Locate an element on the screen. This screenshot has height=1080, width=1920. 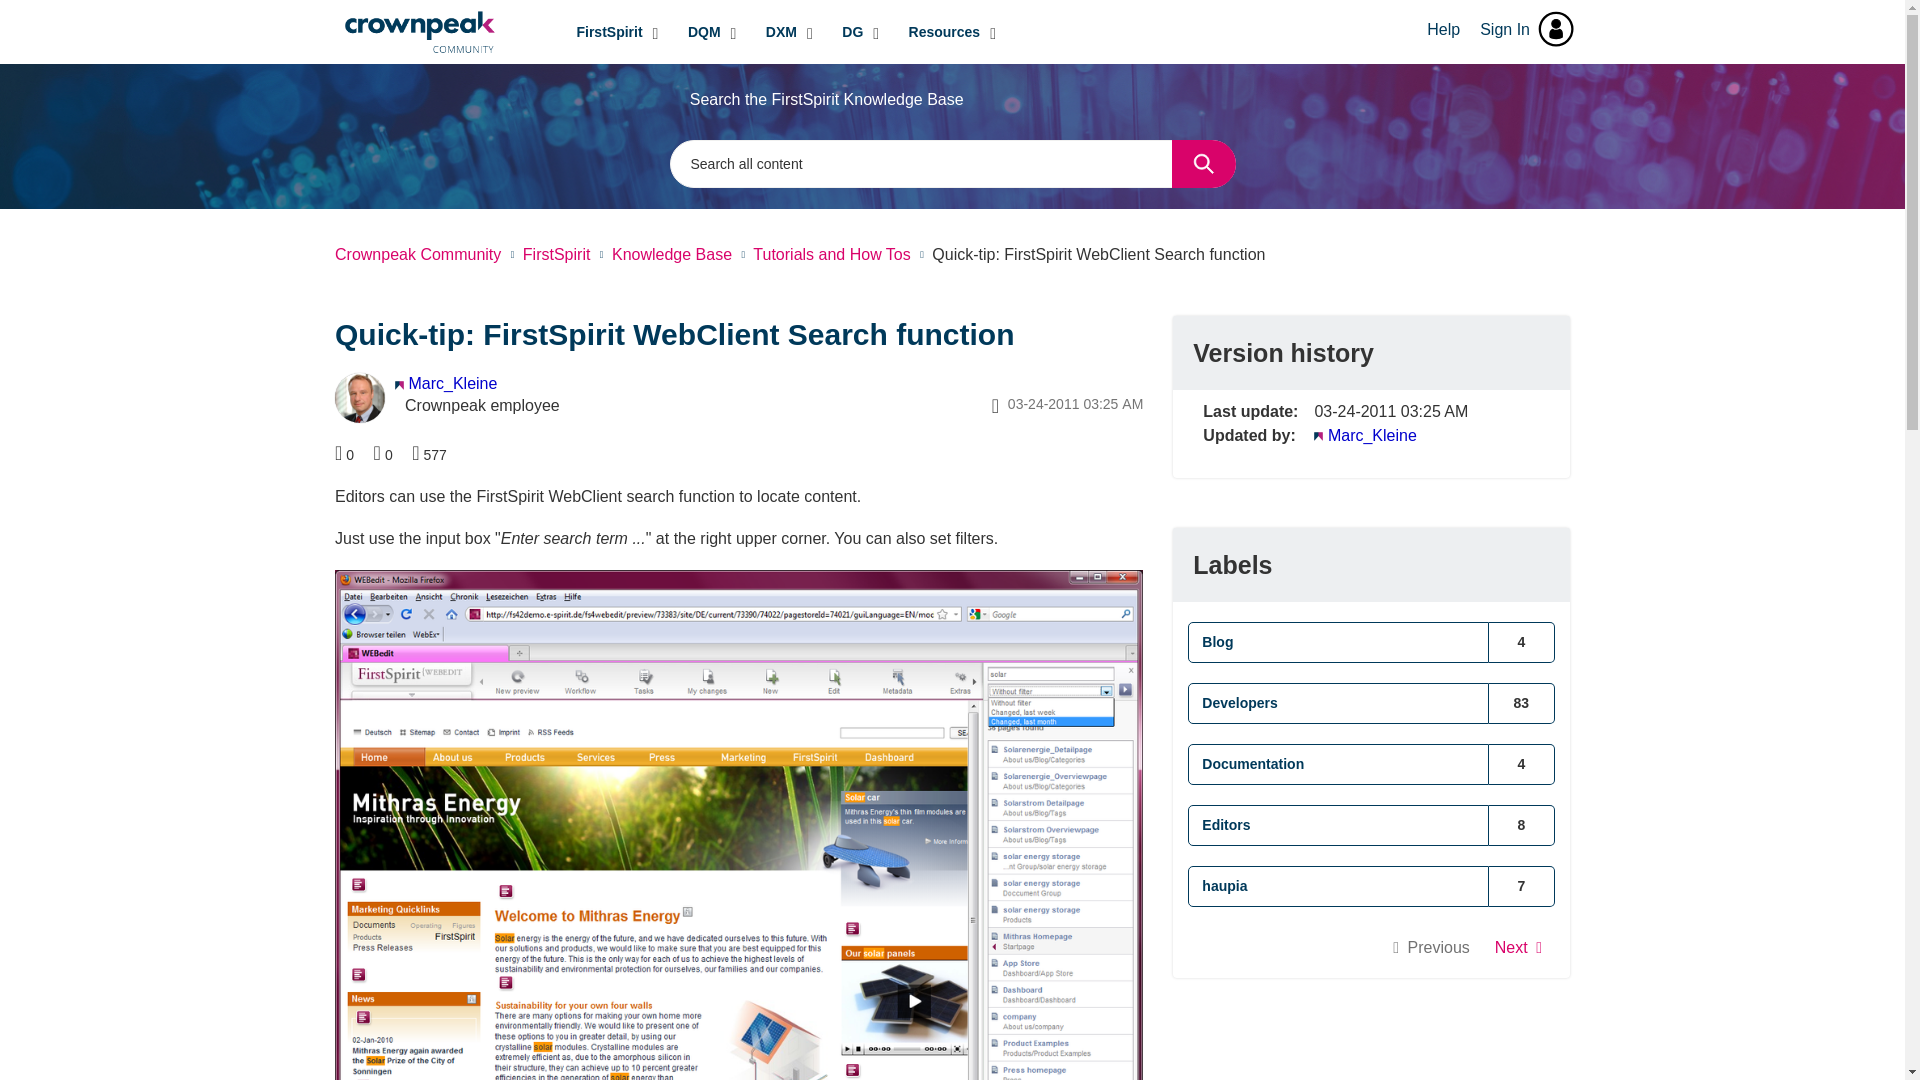
FirstSpirit is located at coordinates (617, 32).